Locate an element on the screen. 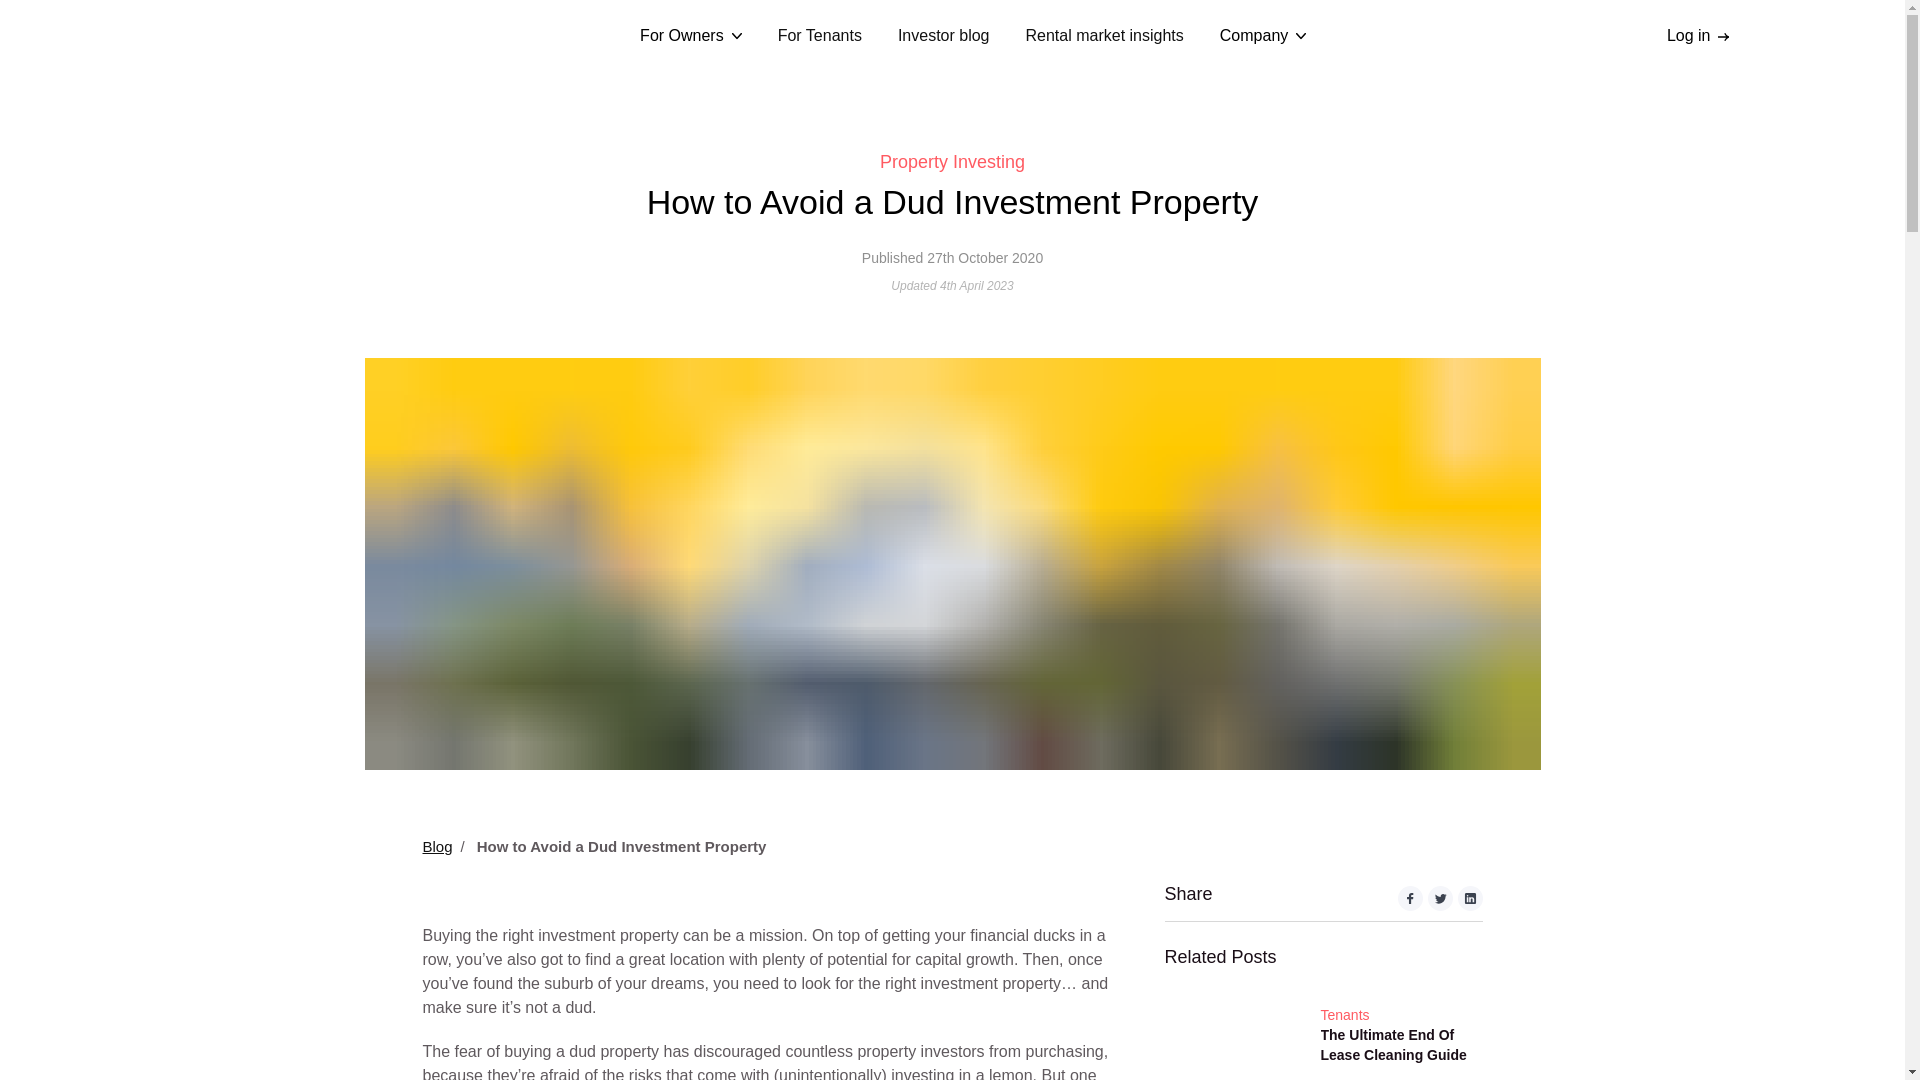 This screenshot has height=1080, width=1920. Facebook IconFacebook button is located at coordinates (1410, 902).